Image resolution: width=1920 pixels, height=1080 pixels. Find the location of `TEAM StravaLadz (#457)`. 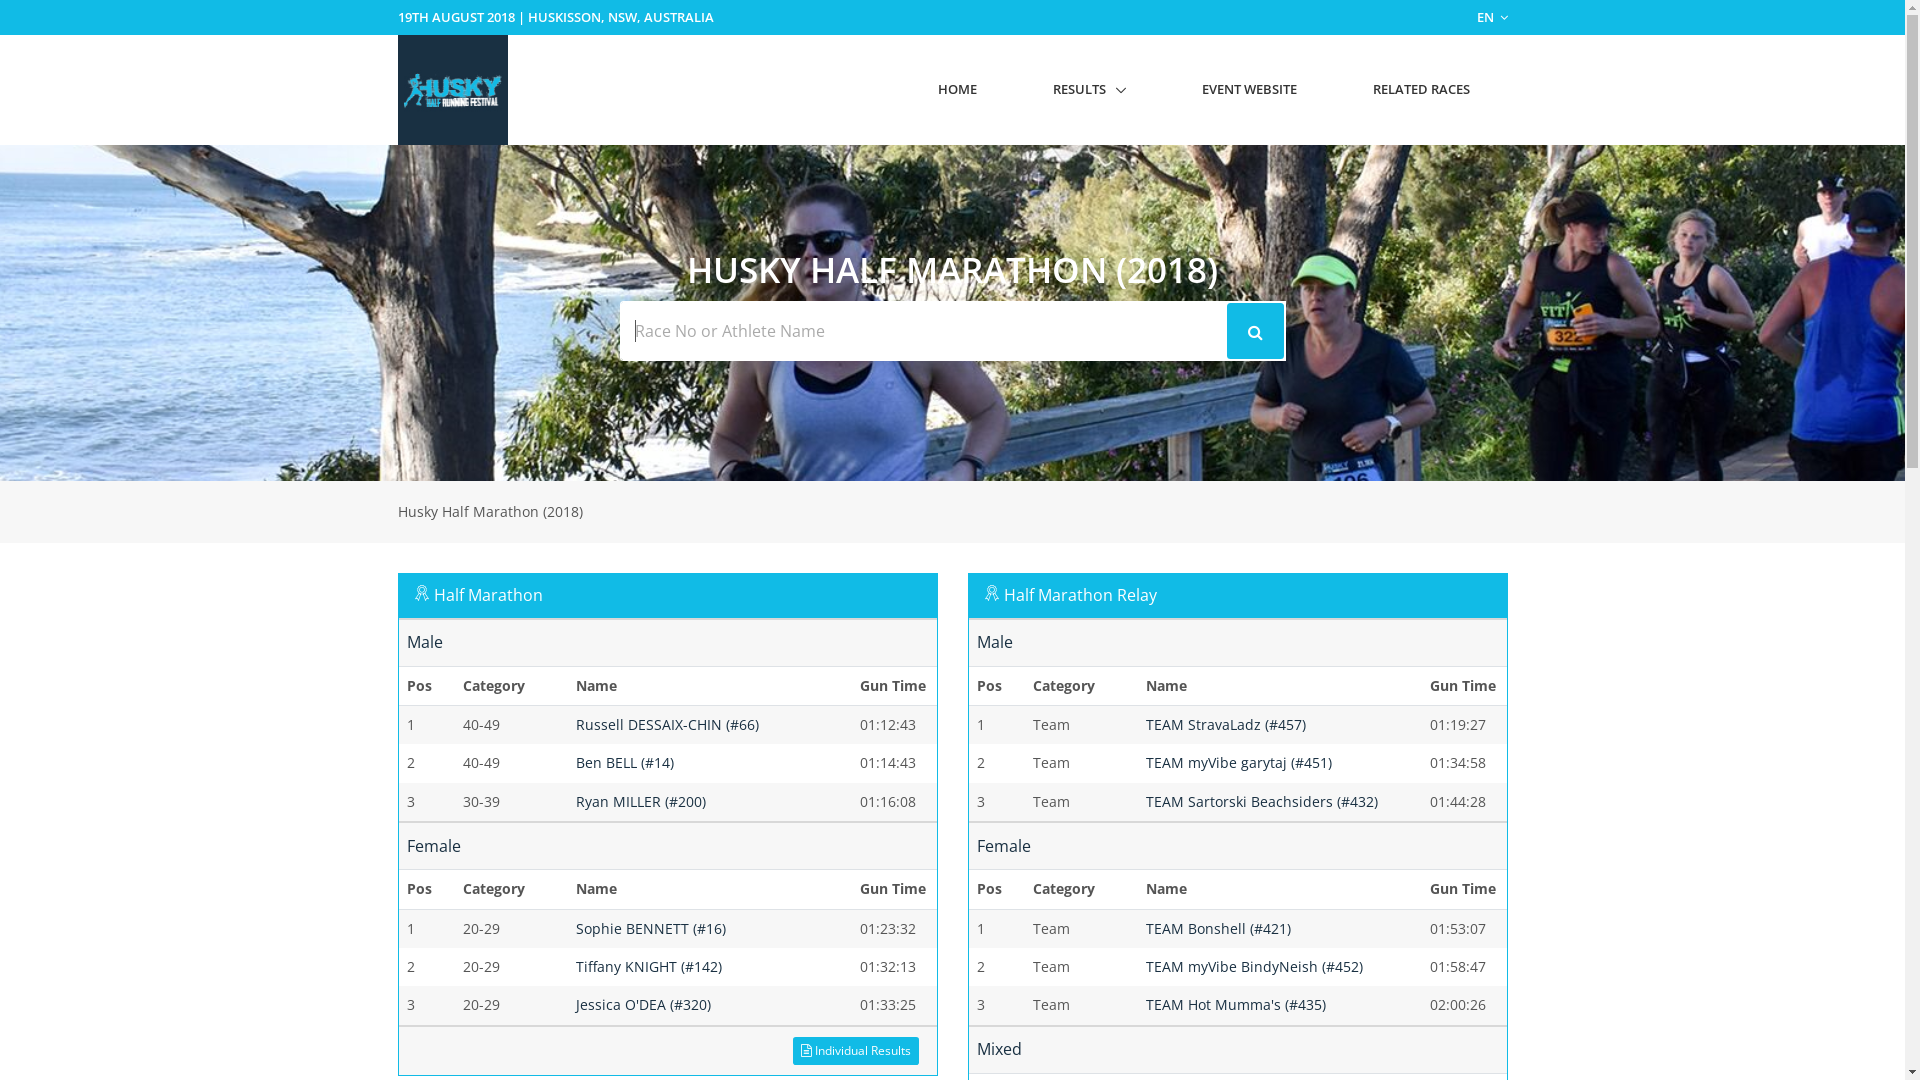

TEAM StravaLadz (#457) is located at coordinates (1226, 724).